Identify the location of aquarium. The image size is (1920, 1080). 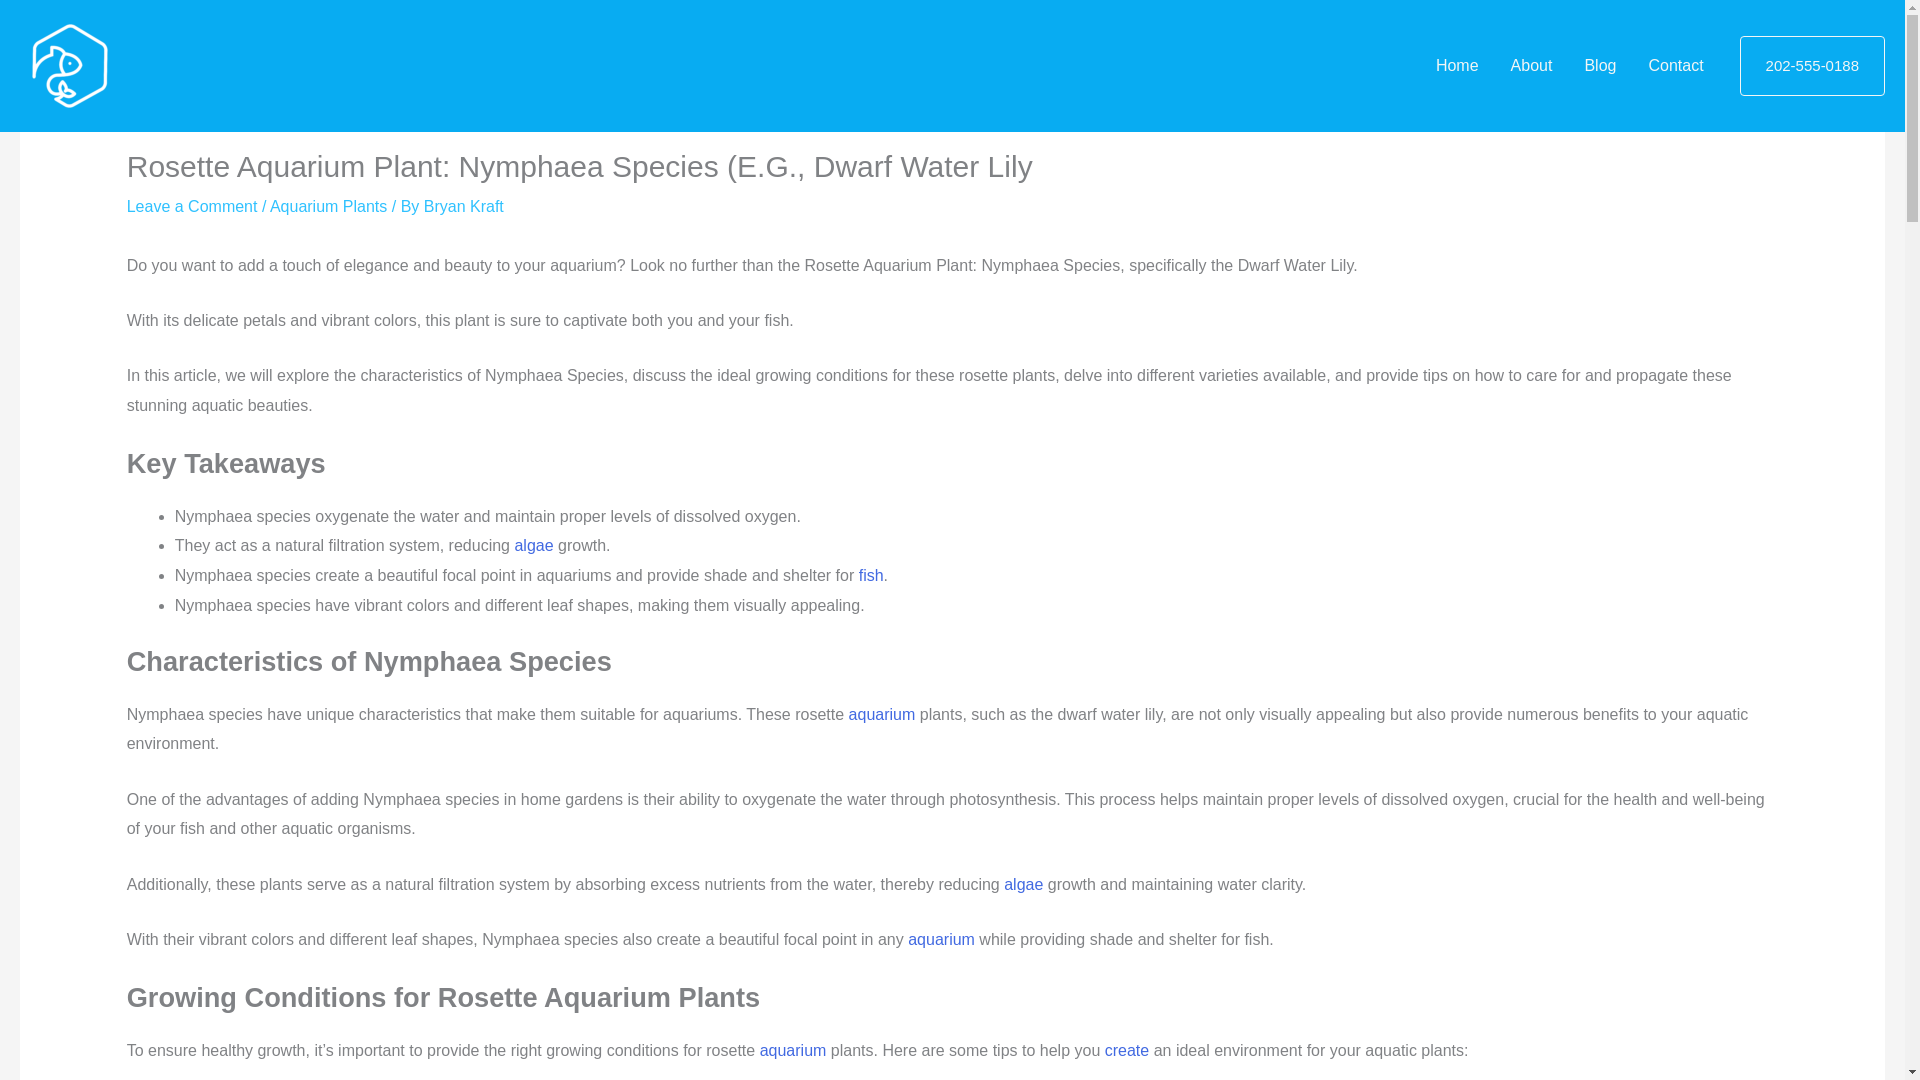
(942, 939).